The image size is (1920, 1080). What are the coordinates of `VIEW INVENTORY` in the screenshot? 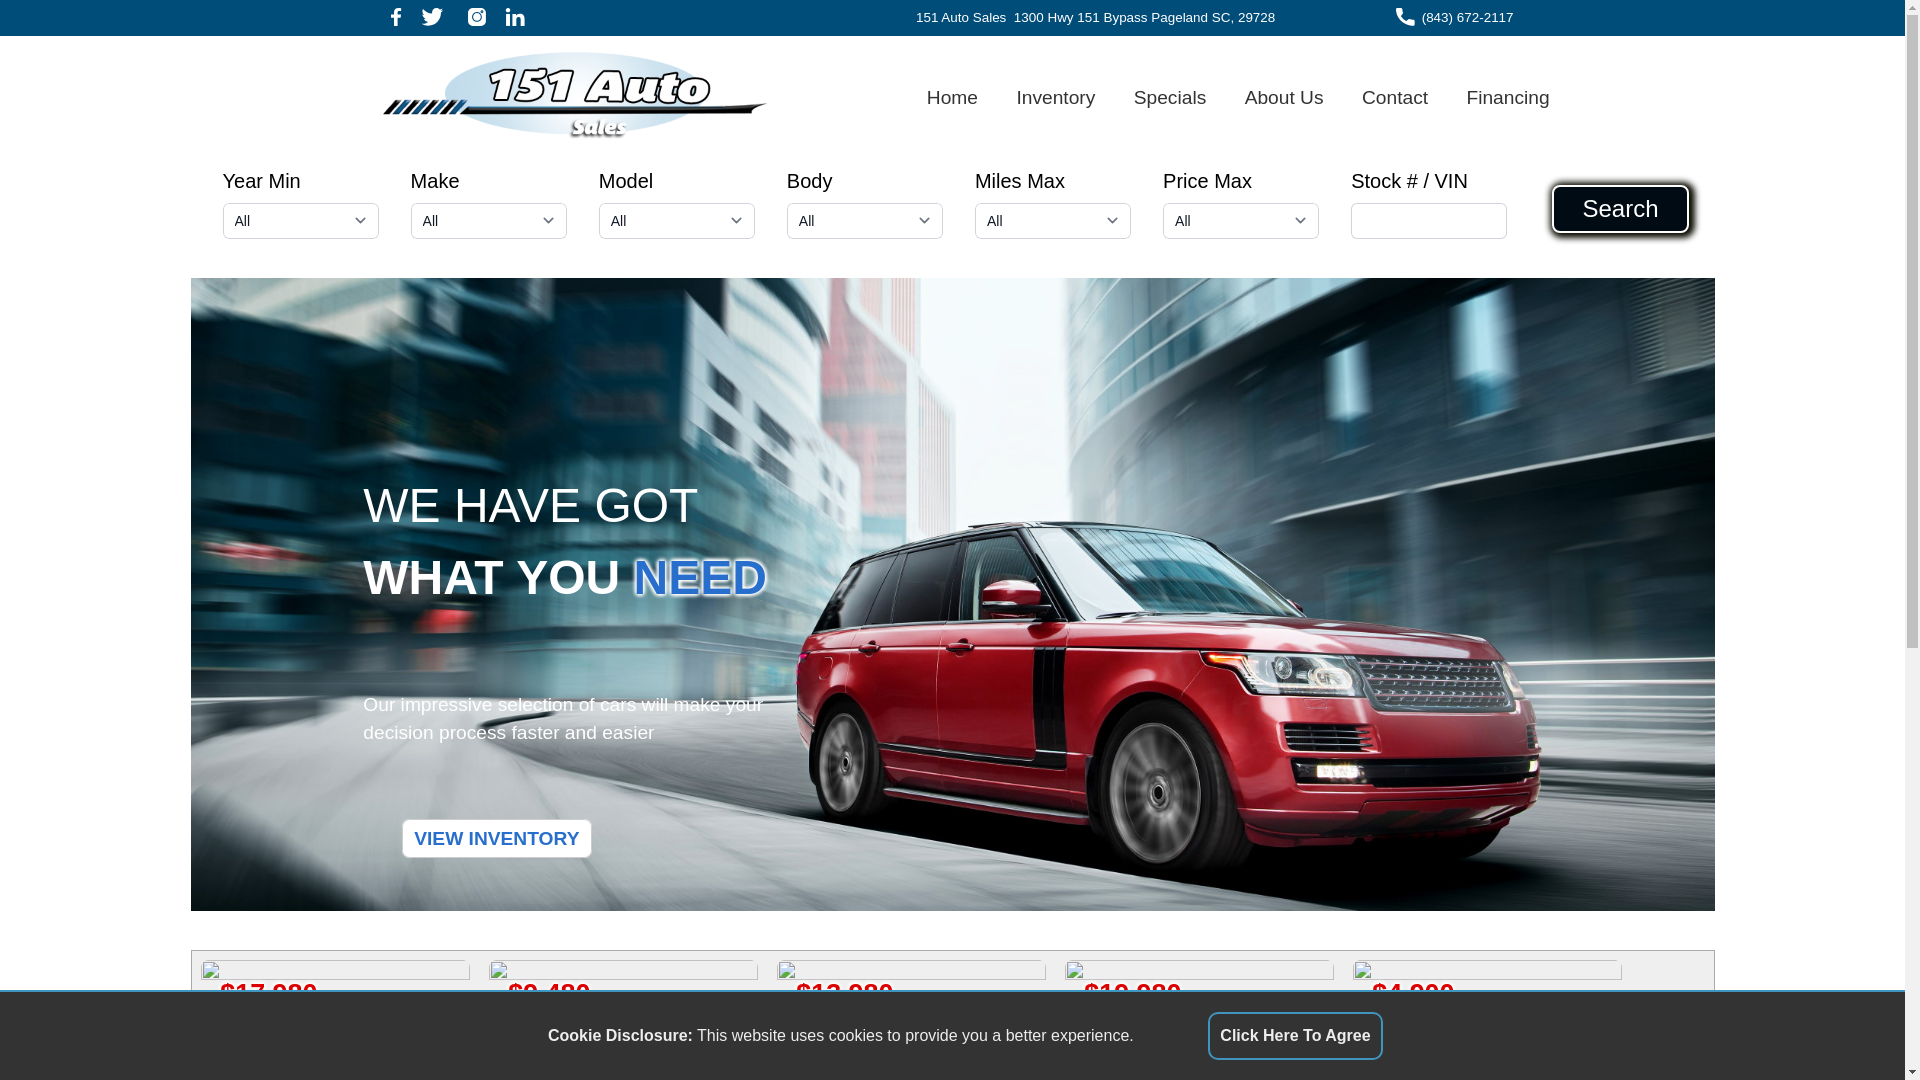 It's located at (497, 838).